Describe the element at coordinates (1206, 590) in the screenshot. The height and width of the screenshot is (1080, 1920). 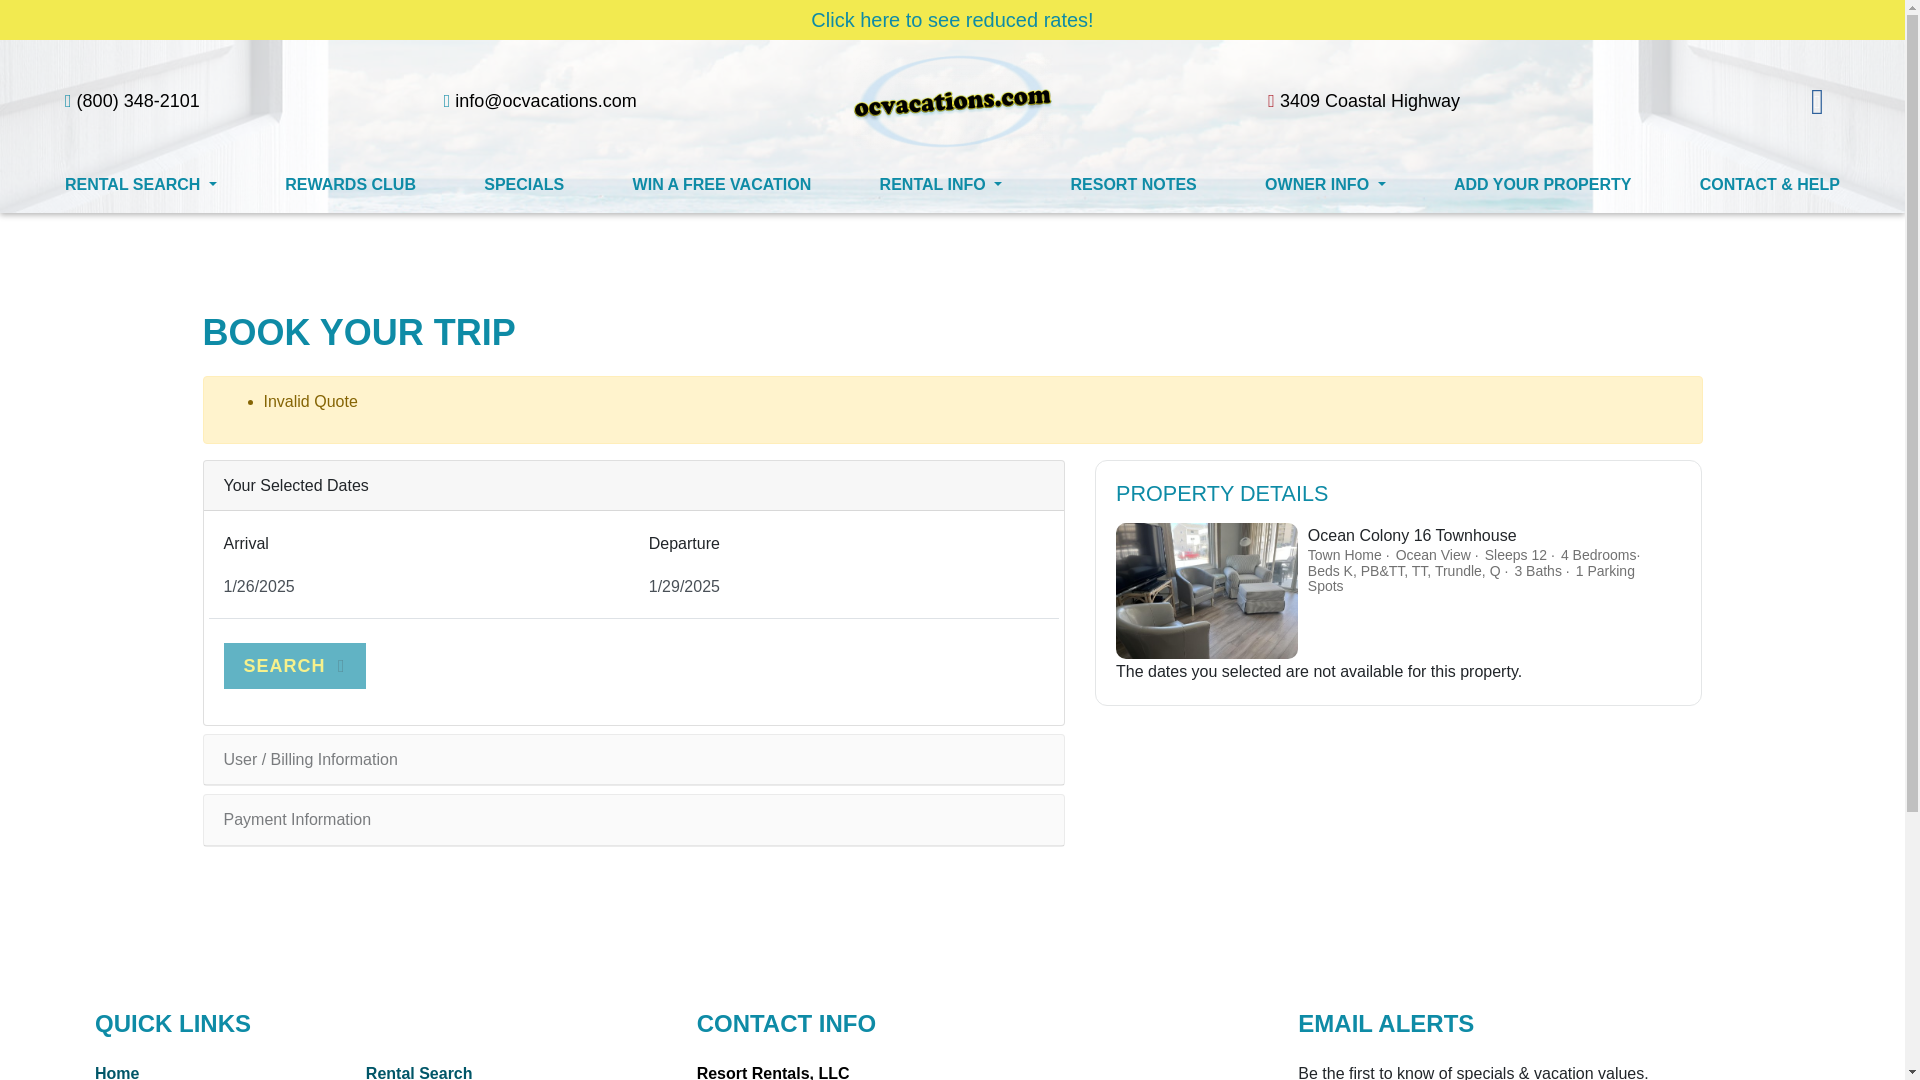
I see `img-4392.jpg` at that location.